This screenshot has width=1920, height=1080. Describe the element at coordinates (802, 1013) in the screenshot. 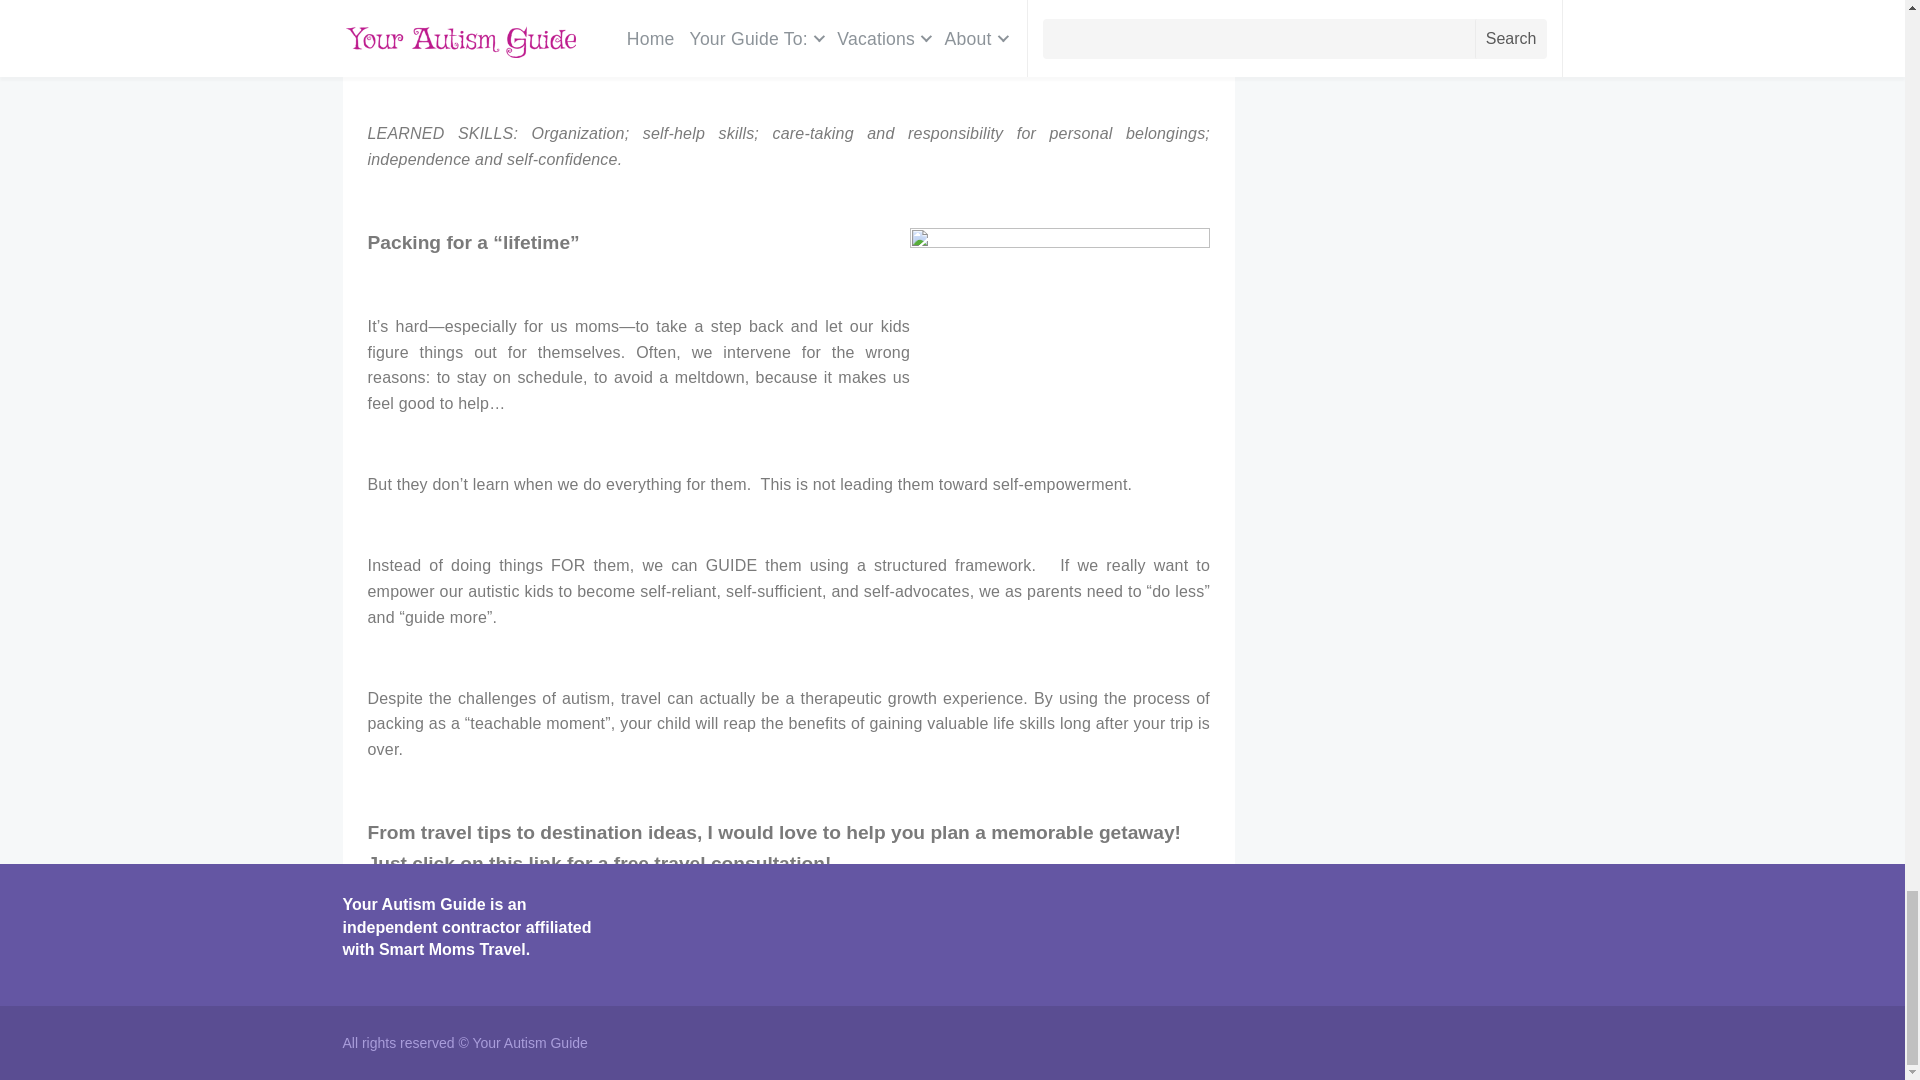

I see `packing` at that location.